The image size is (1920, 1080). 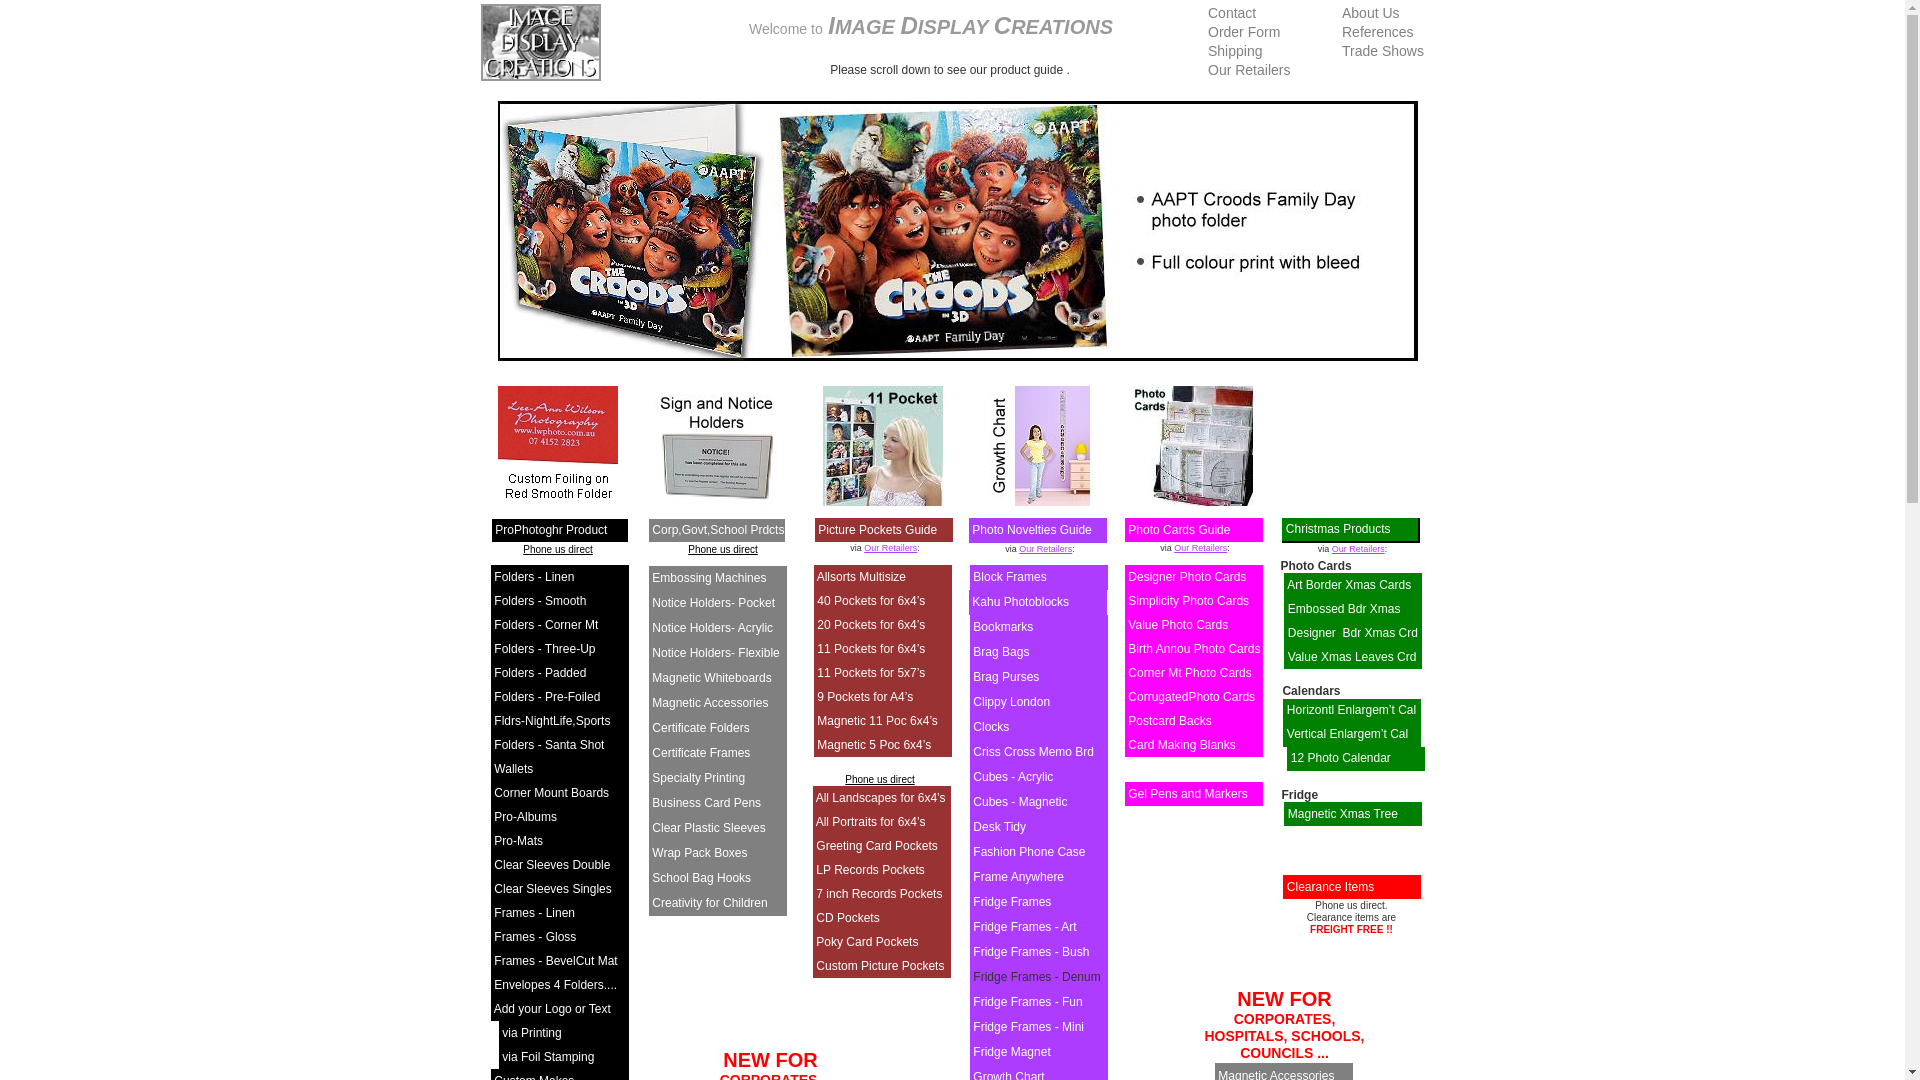 I want to click on via Foil Stamping, so click(x=548, y=1057).